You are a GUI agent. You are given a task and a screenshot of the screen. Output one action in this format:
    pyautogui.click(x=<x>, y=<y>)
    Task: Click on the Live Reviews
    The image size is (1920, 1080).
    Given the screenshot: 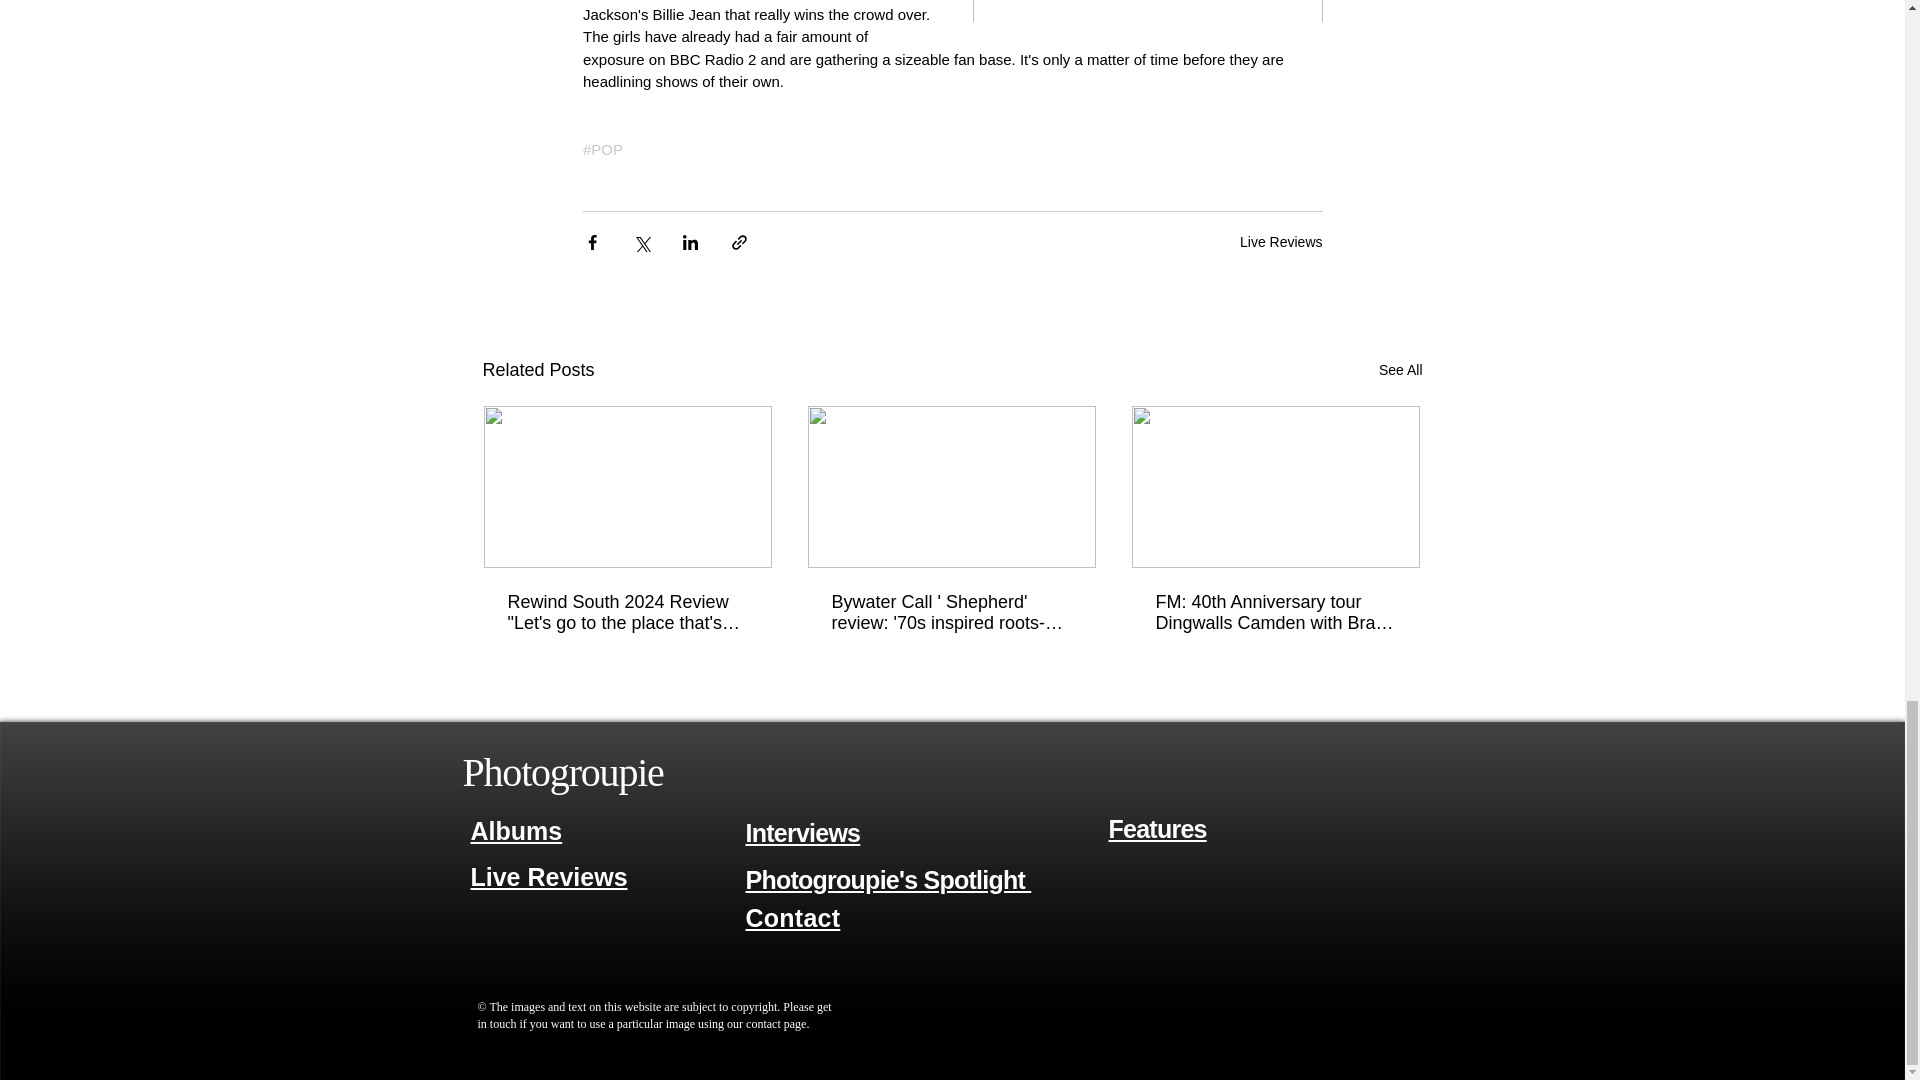 What is the action you would take?
    pyautogui.click(x=1281, y=242)
    